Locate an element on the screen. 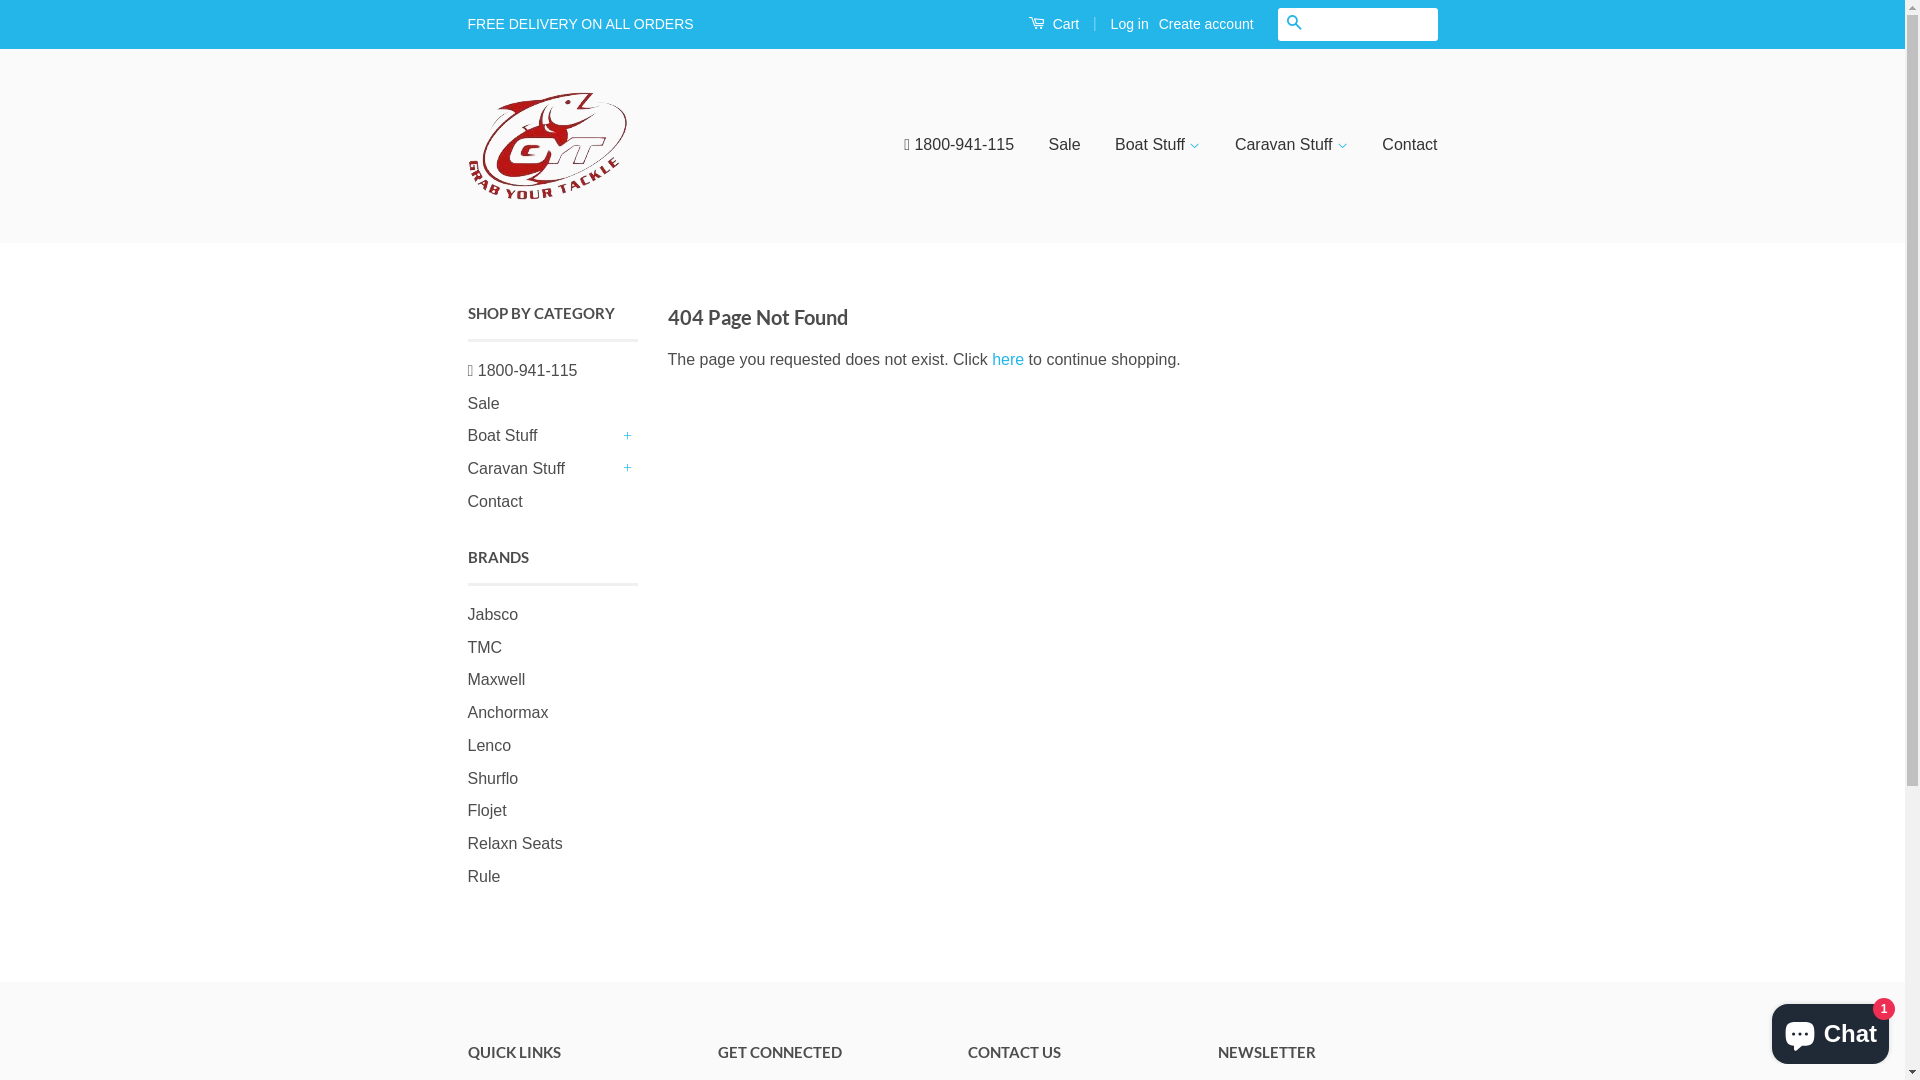 The image size is (1920, 1080). Shopify online store chat is located at coordinates (1830, 1030).